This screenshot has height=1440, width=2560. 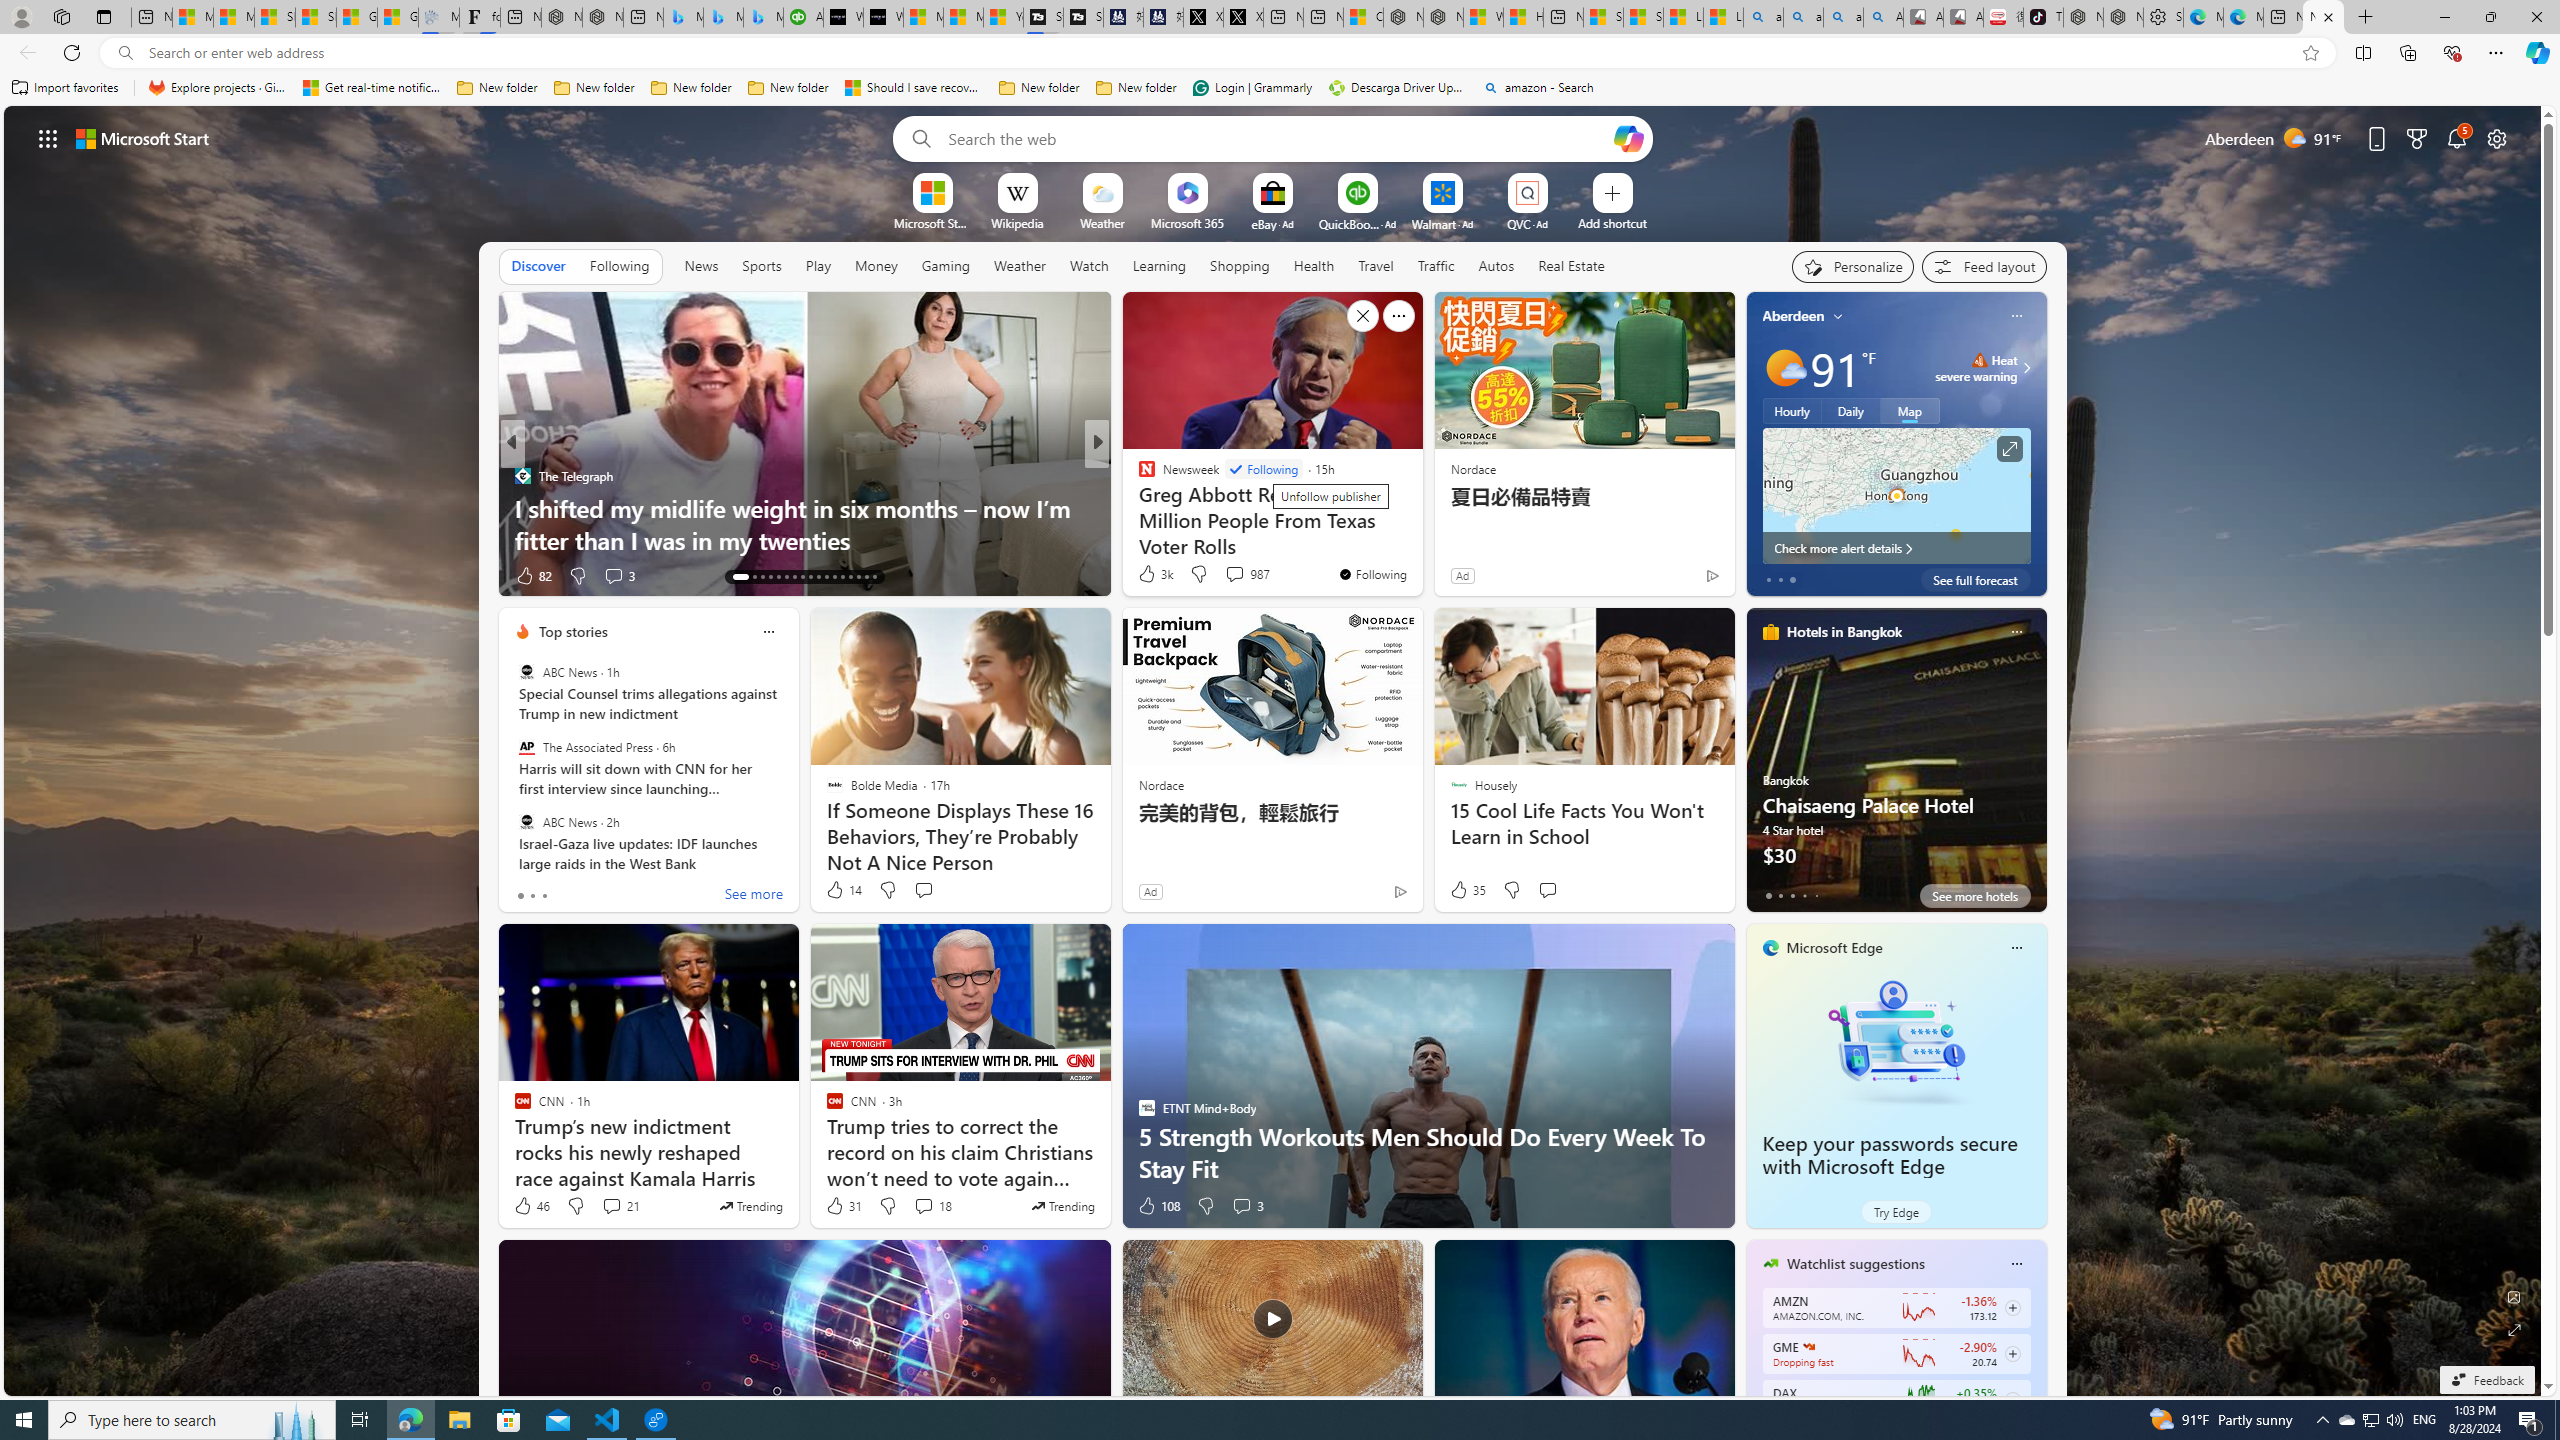 I want to click on This story is trending, so click(x=1062, y=1206).